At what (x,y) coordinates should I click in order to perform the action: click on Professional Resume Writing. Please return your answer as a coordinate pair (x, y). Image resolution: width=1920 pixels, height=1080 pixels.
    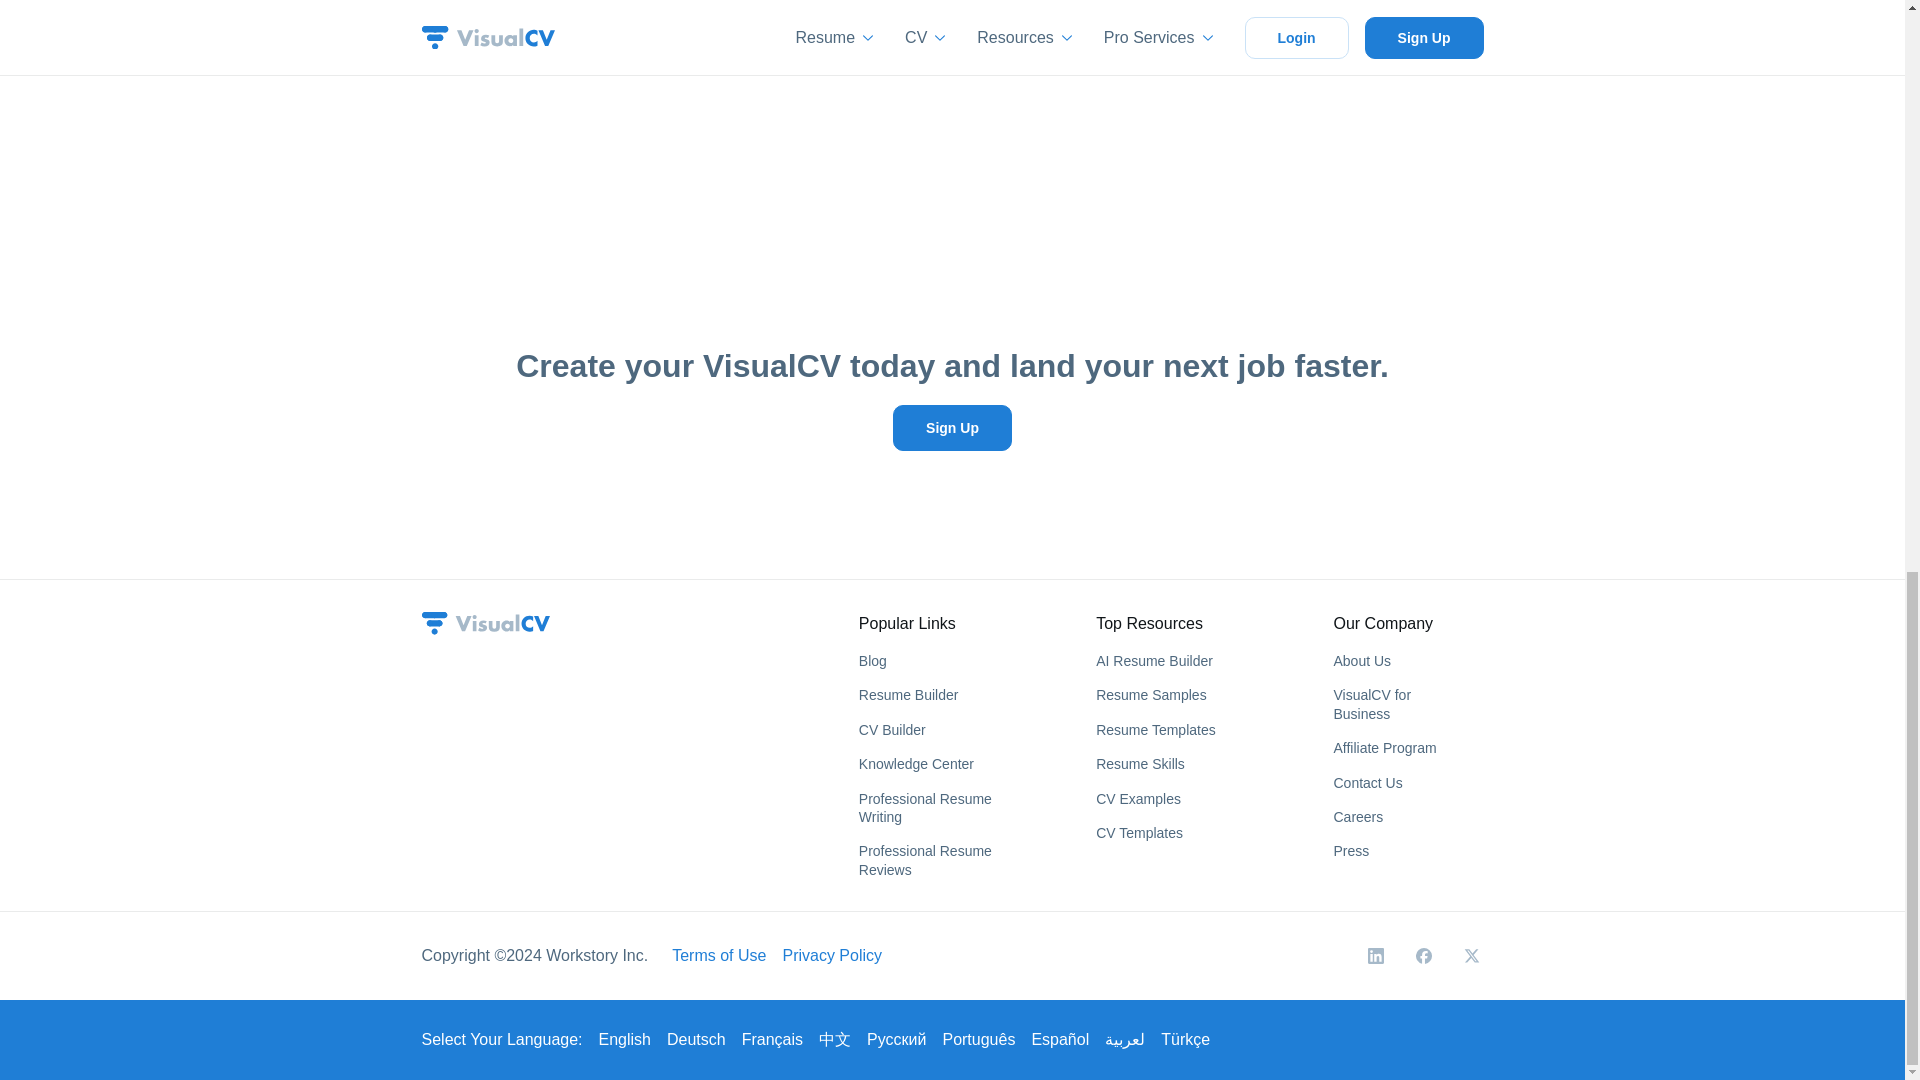
    Looking at the image, I should click on (925, 808).